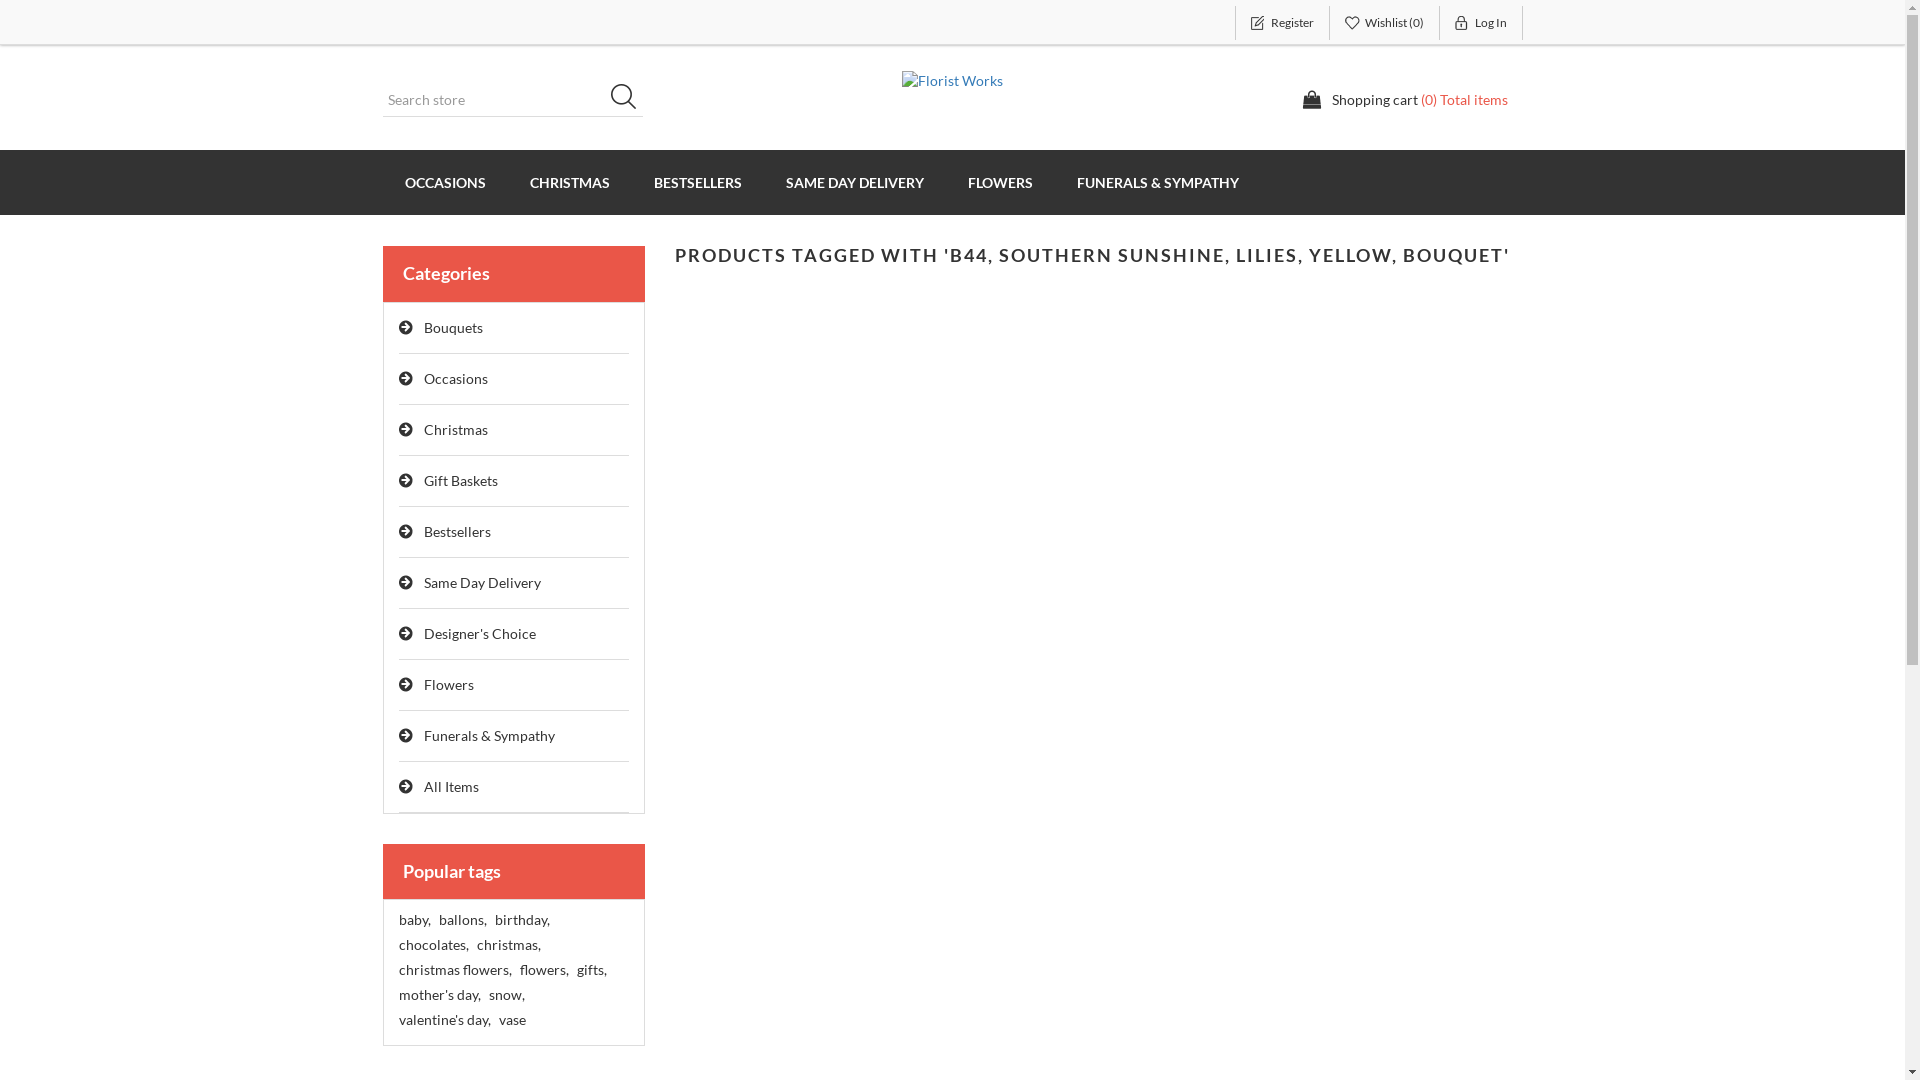 The height and width of the screenshot is (1080, 1920). Describe the element at coordinates (444, 1020) in the screenshot. I see `valentine's day,` at that location.